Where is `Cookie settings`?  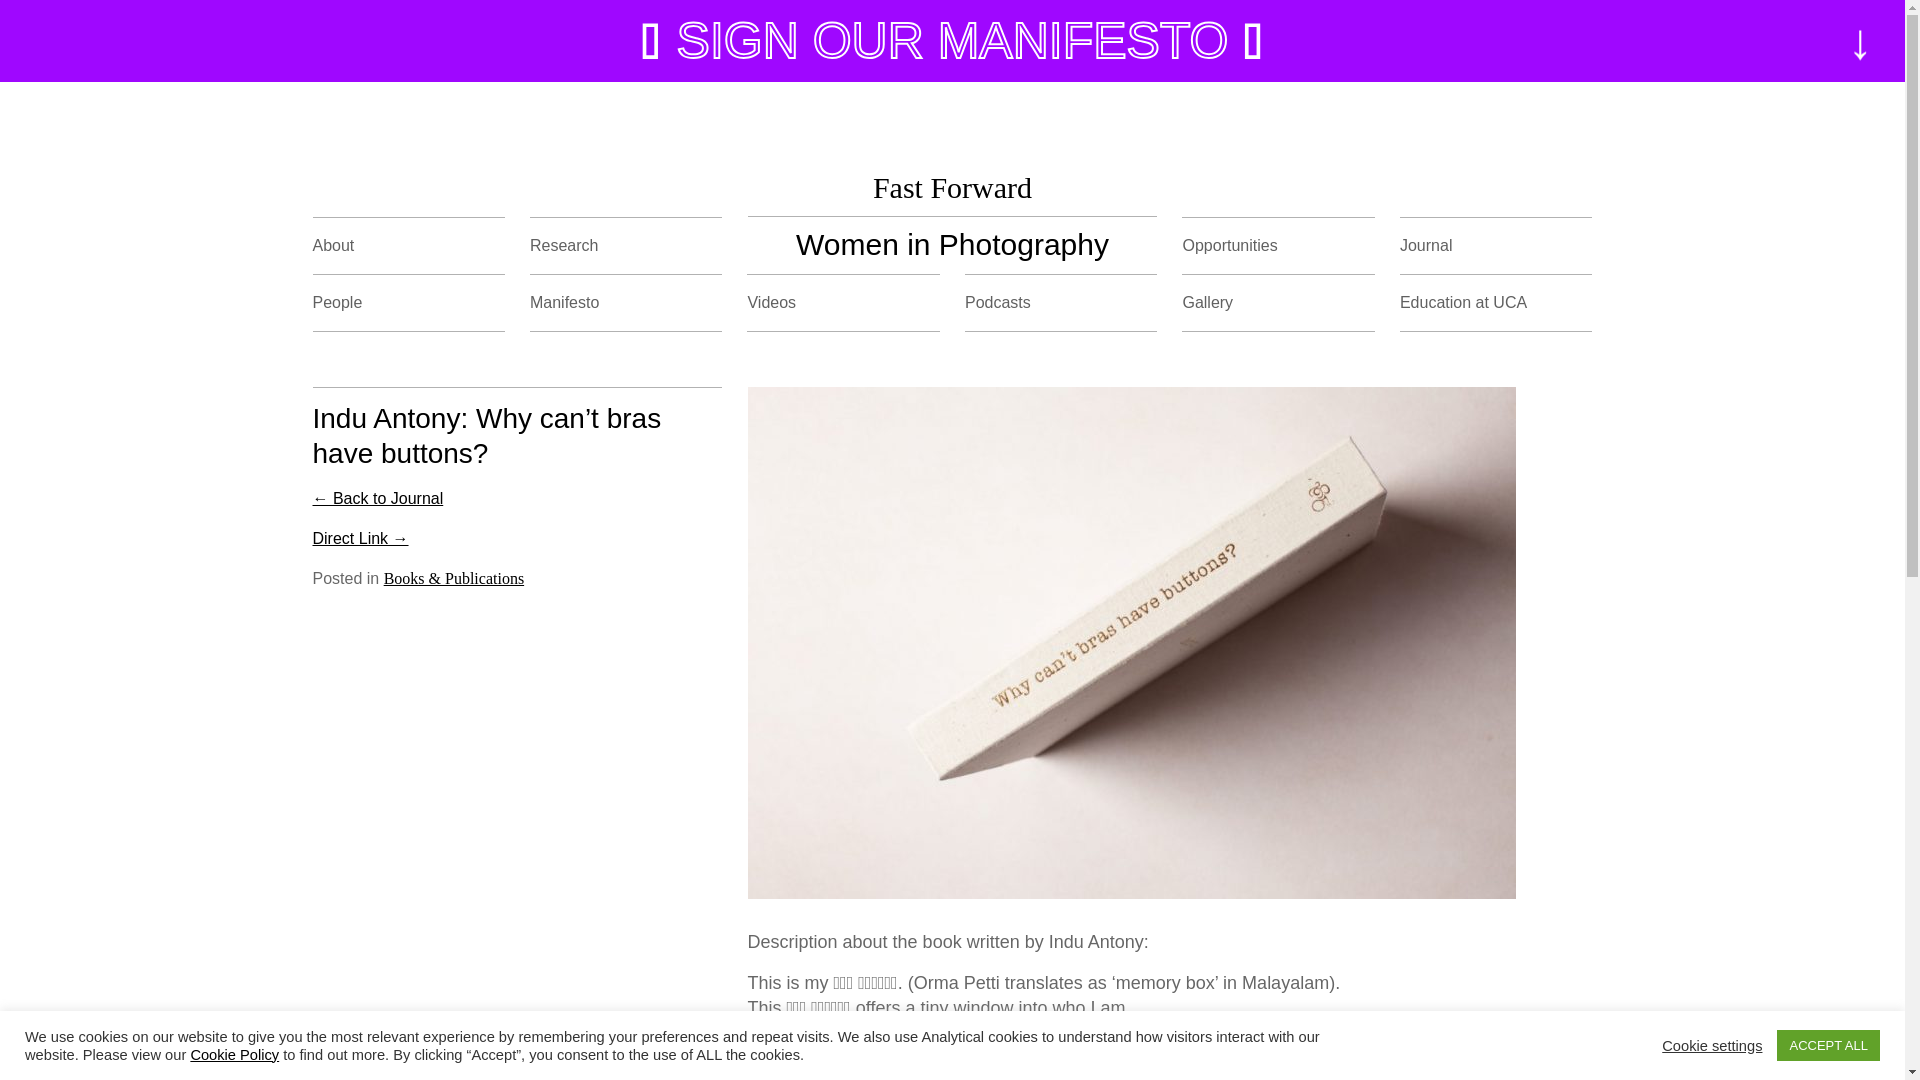 Cookie settings is located at coordinates (1712, 1044).